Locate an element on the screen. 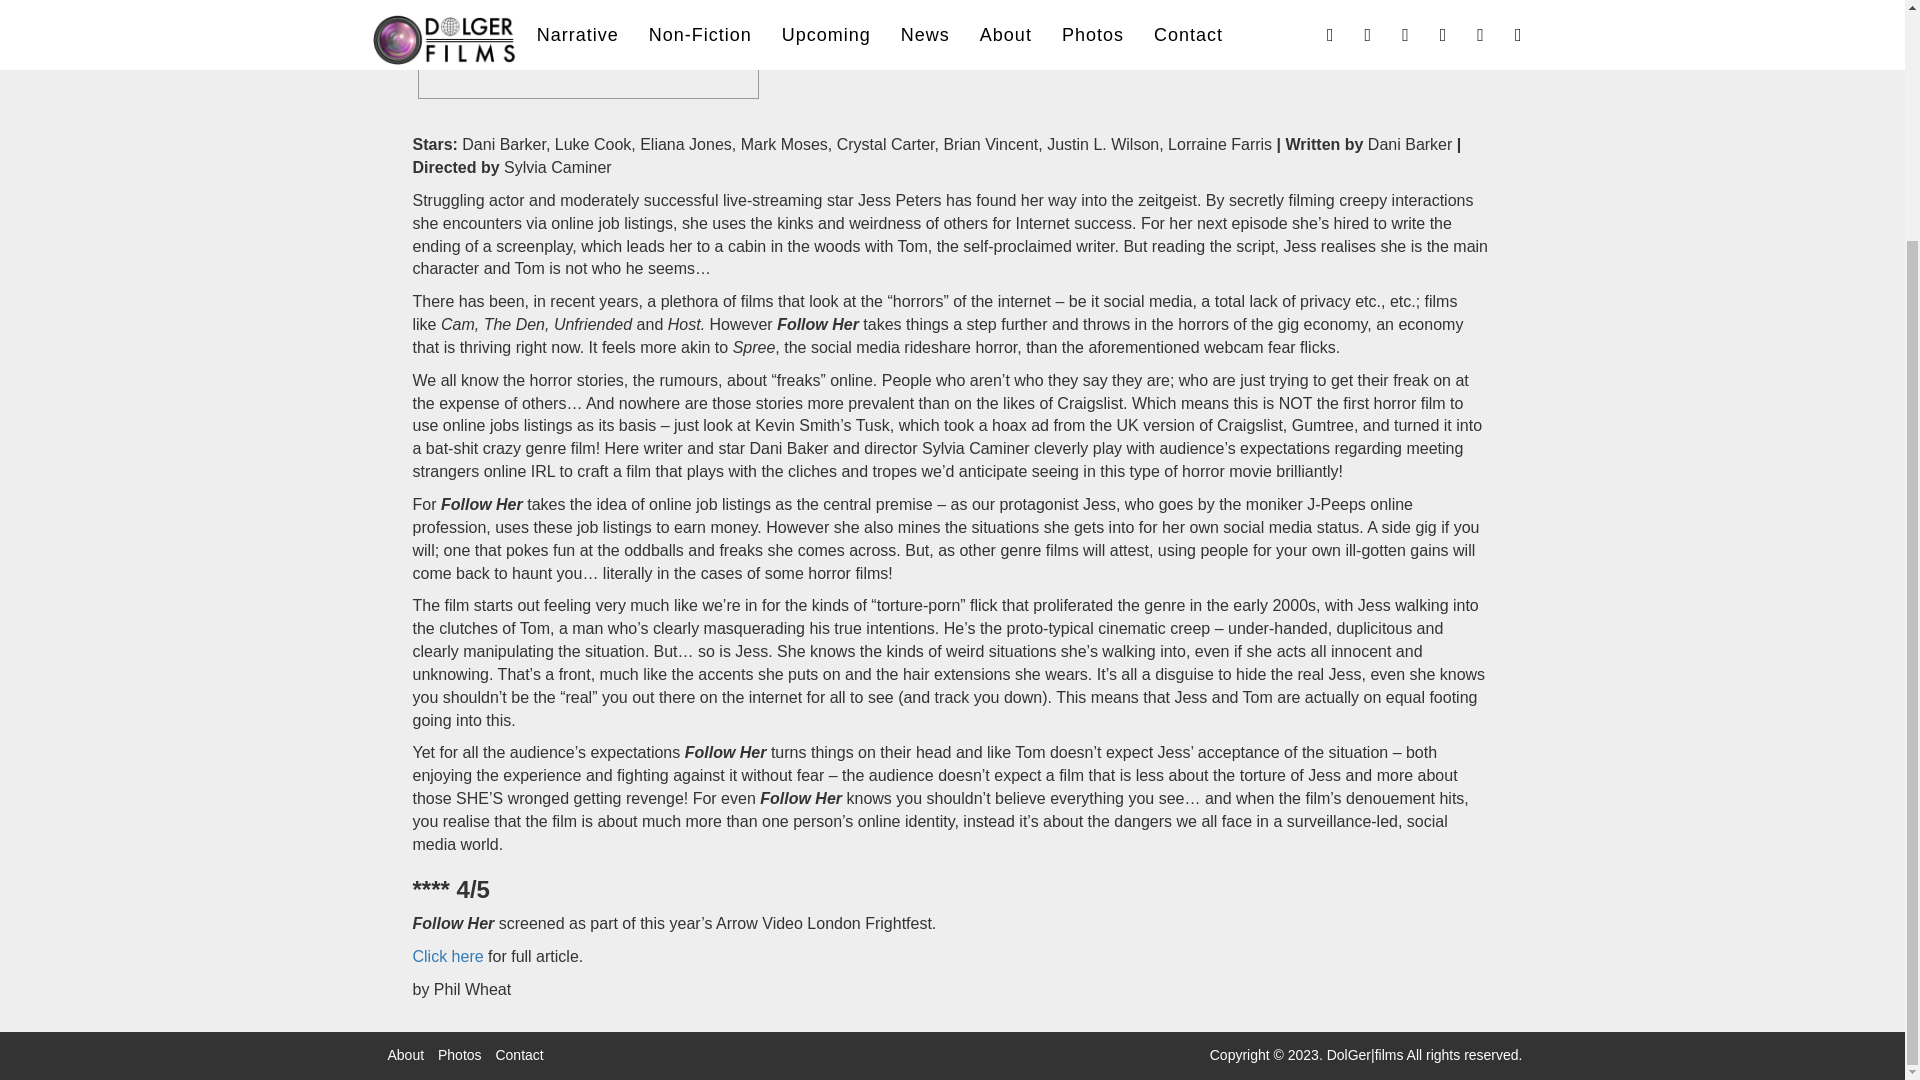 Image resolution: width=1920 pixels, height=1080 pixels. About is located at coordinates (406, 1054).